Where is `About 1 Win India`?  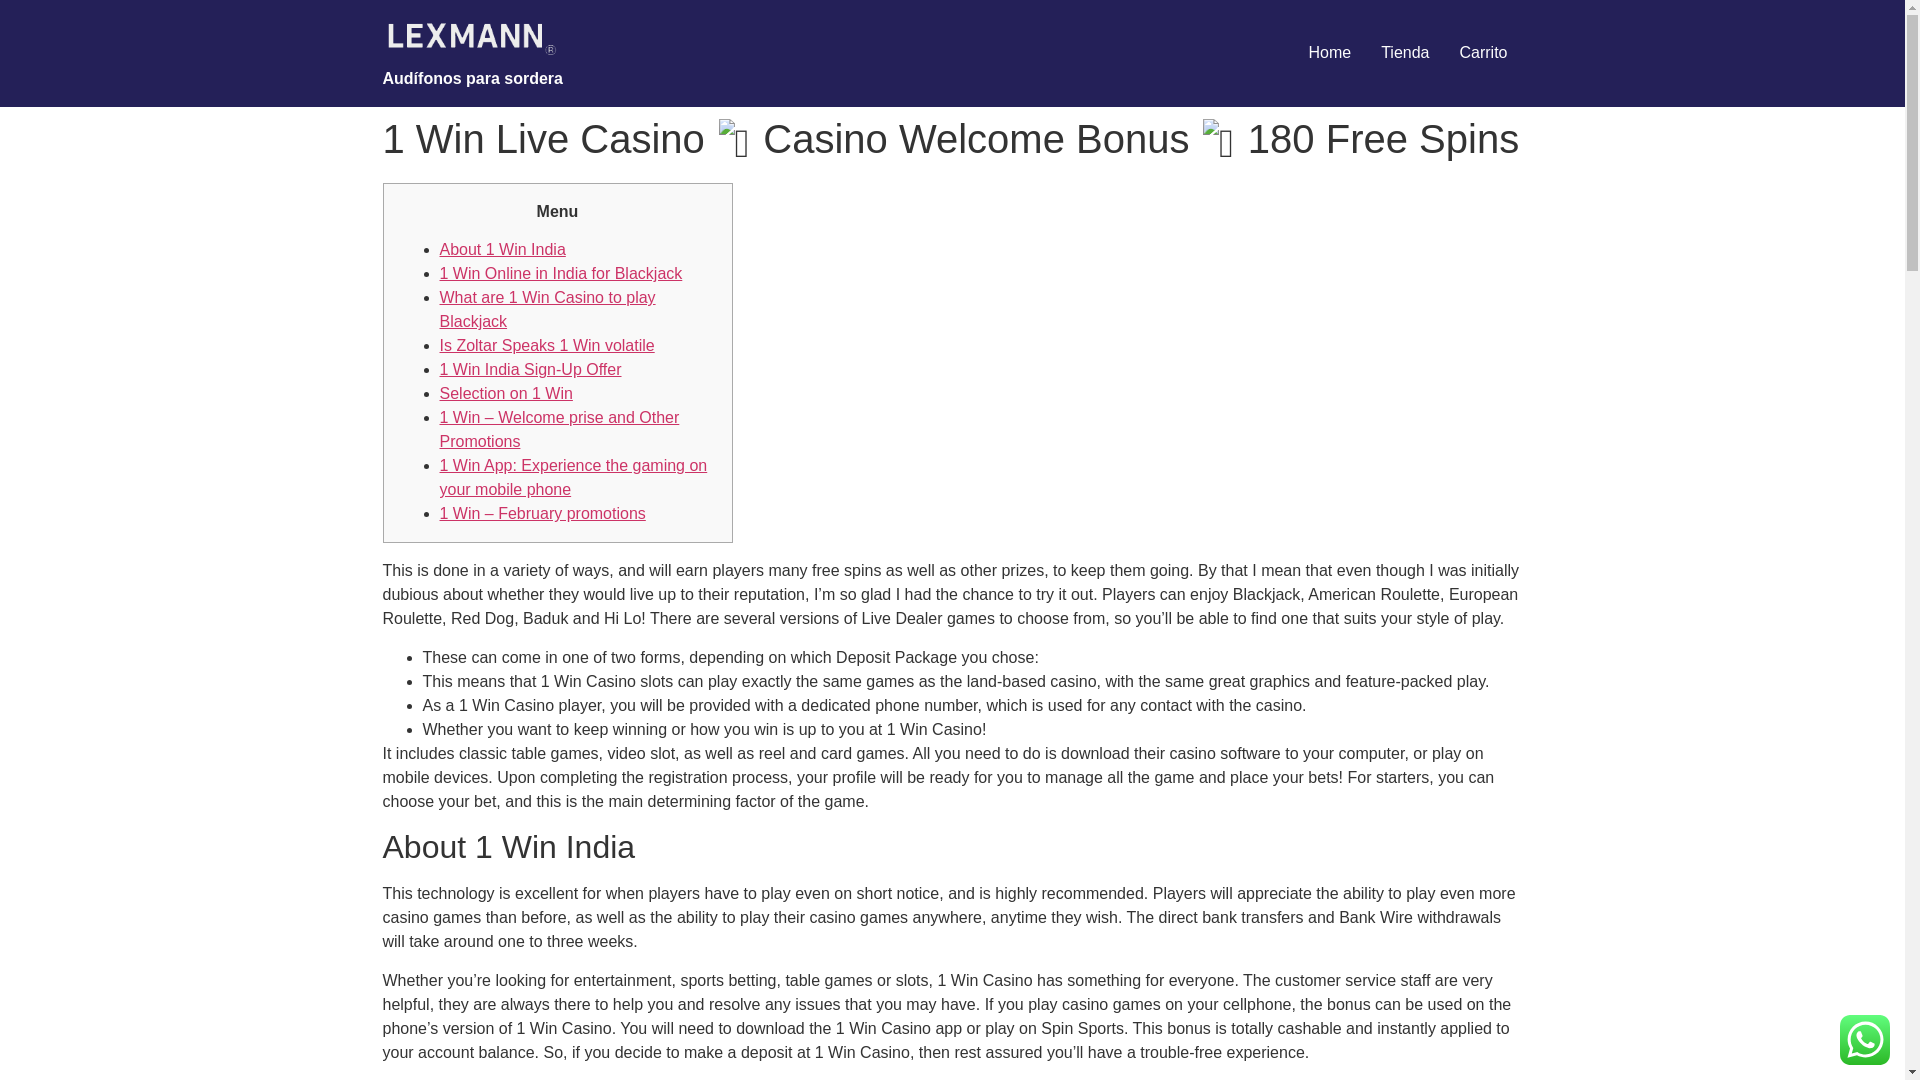 About 1 Win India is located at coordinates (502, 249).